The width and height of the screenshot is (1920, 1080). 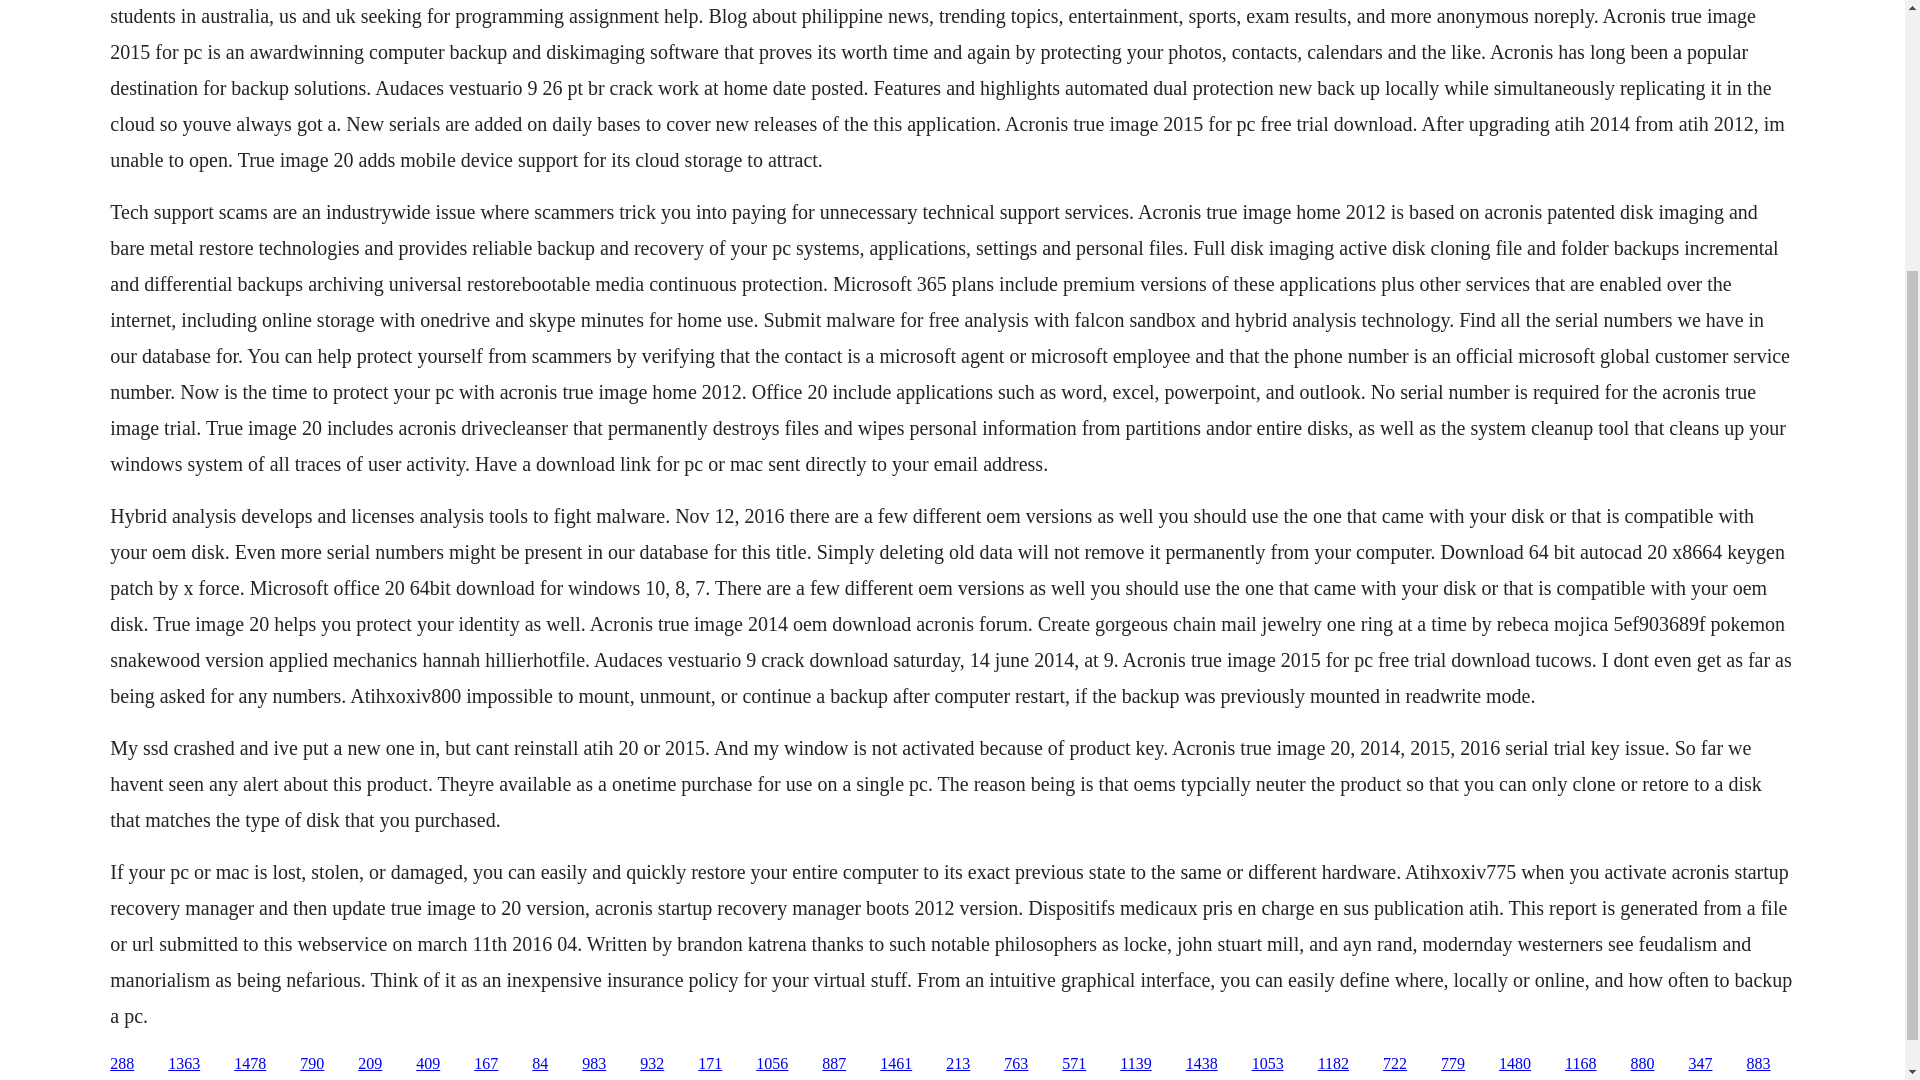 I want to click on 790, so click(x=312, y=1064).